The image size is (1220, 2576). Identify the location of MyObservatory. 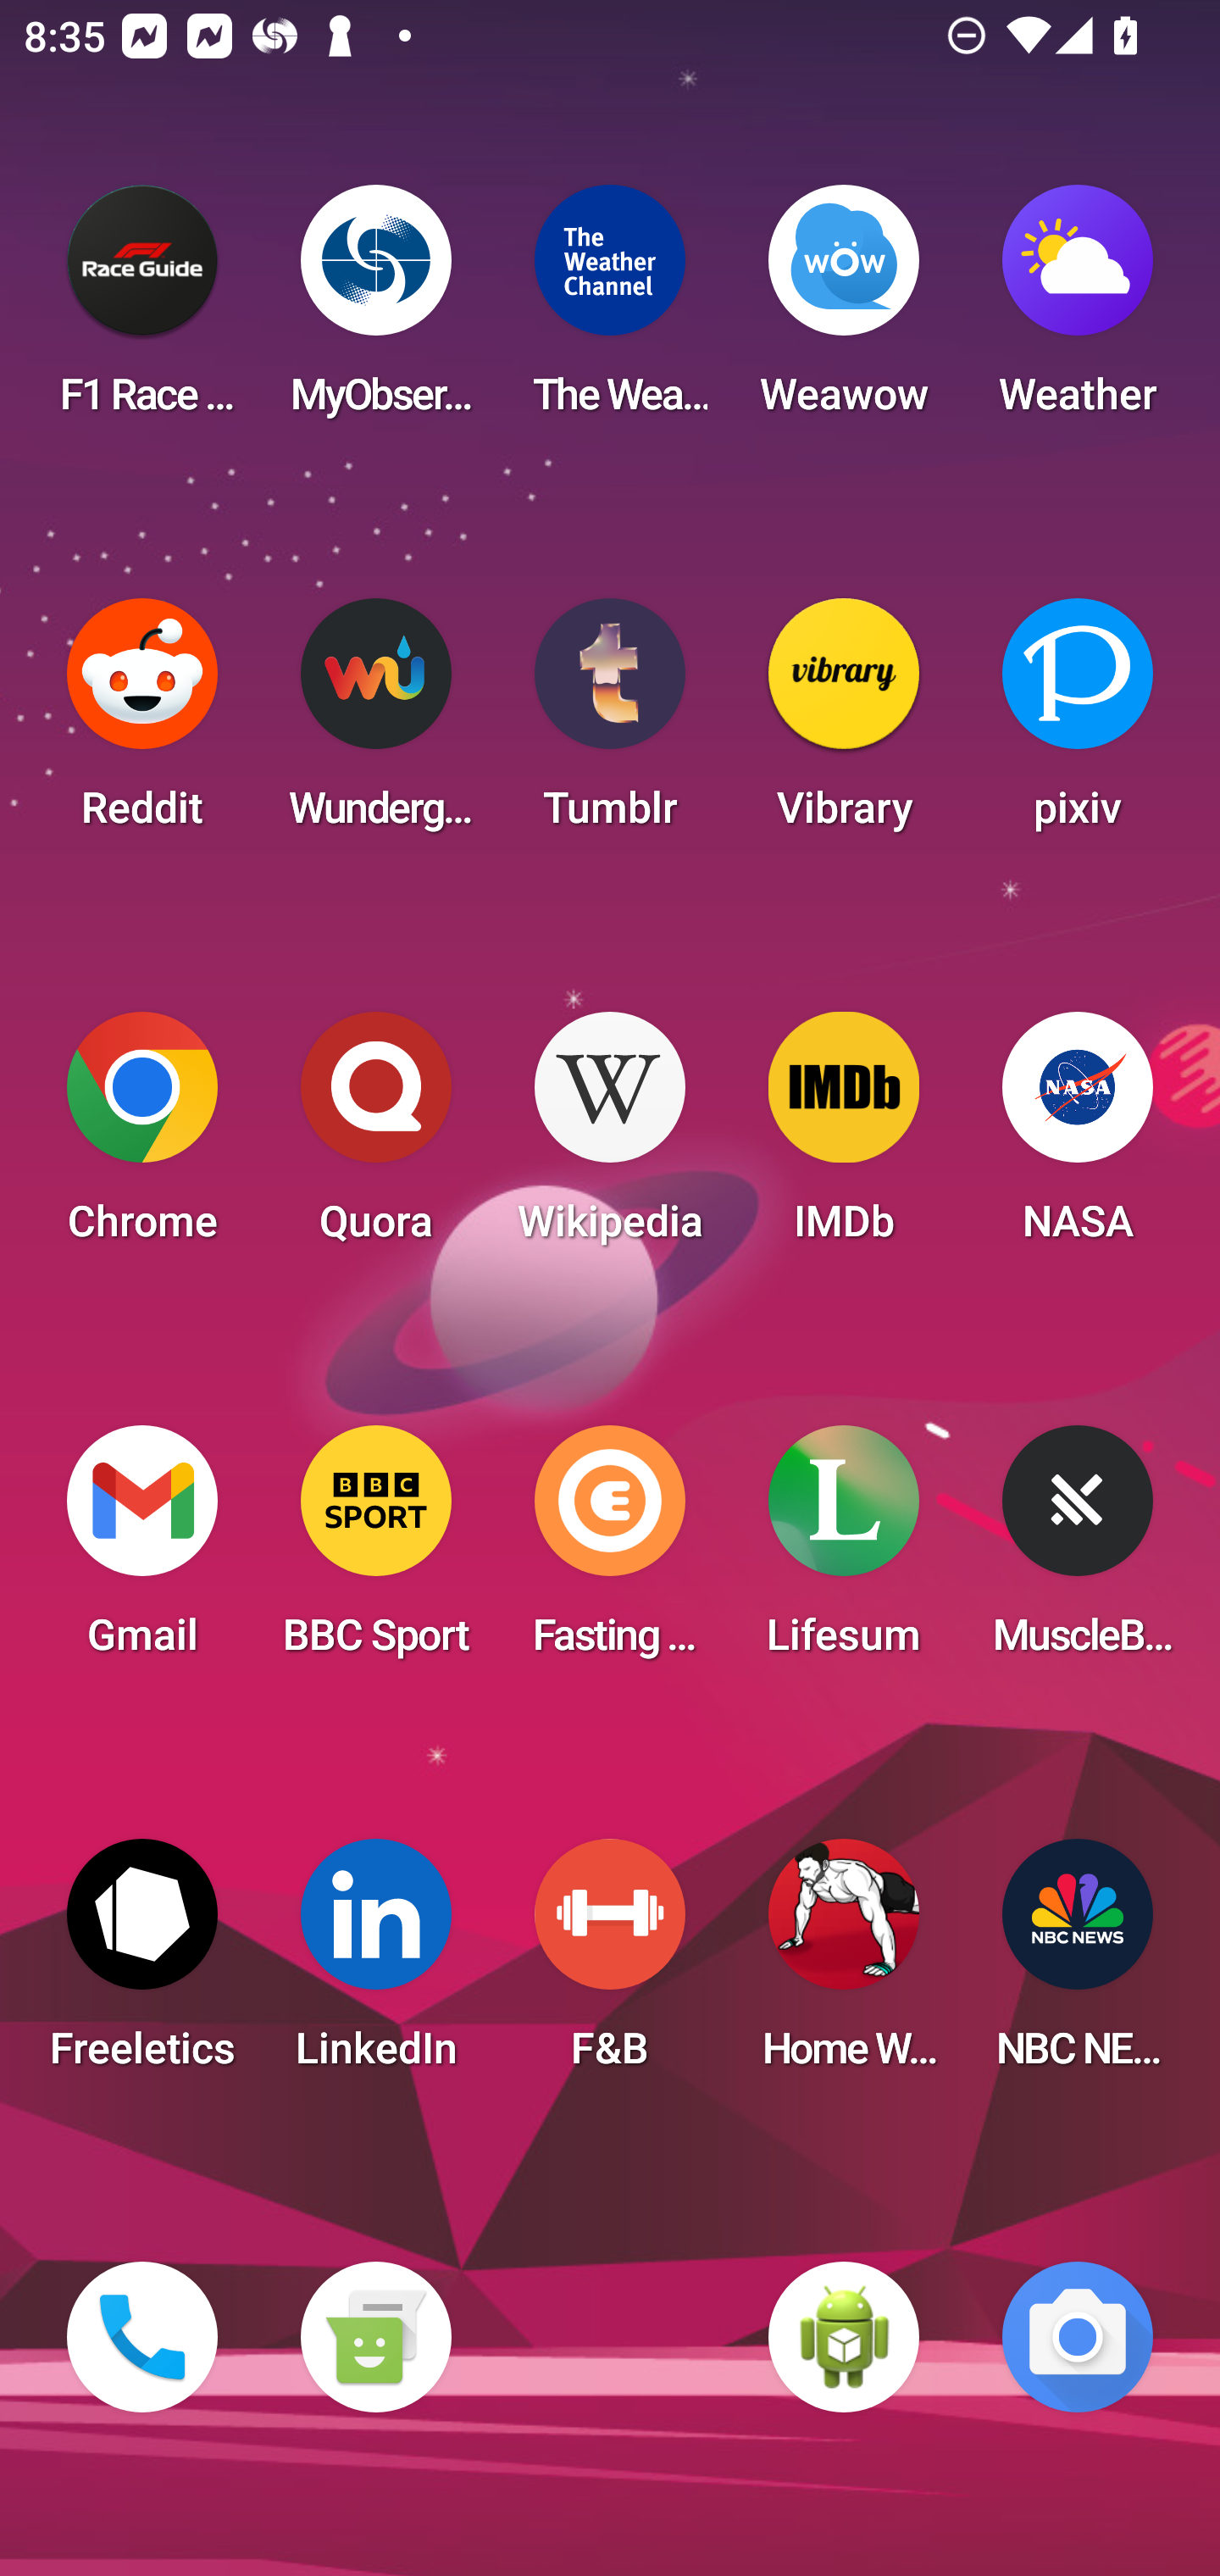
(375, 310).